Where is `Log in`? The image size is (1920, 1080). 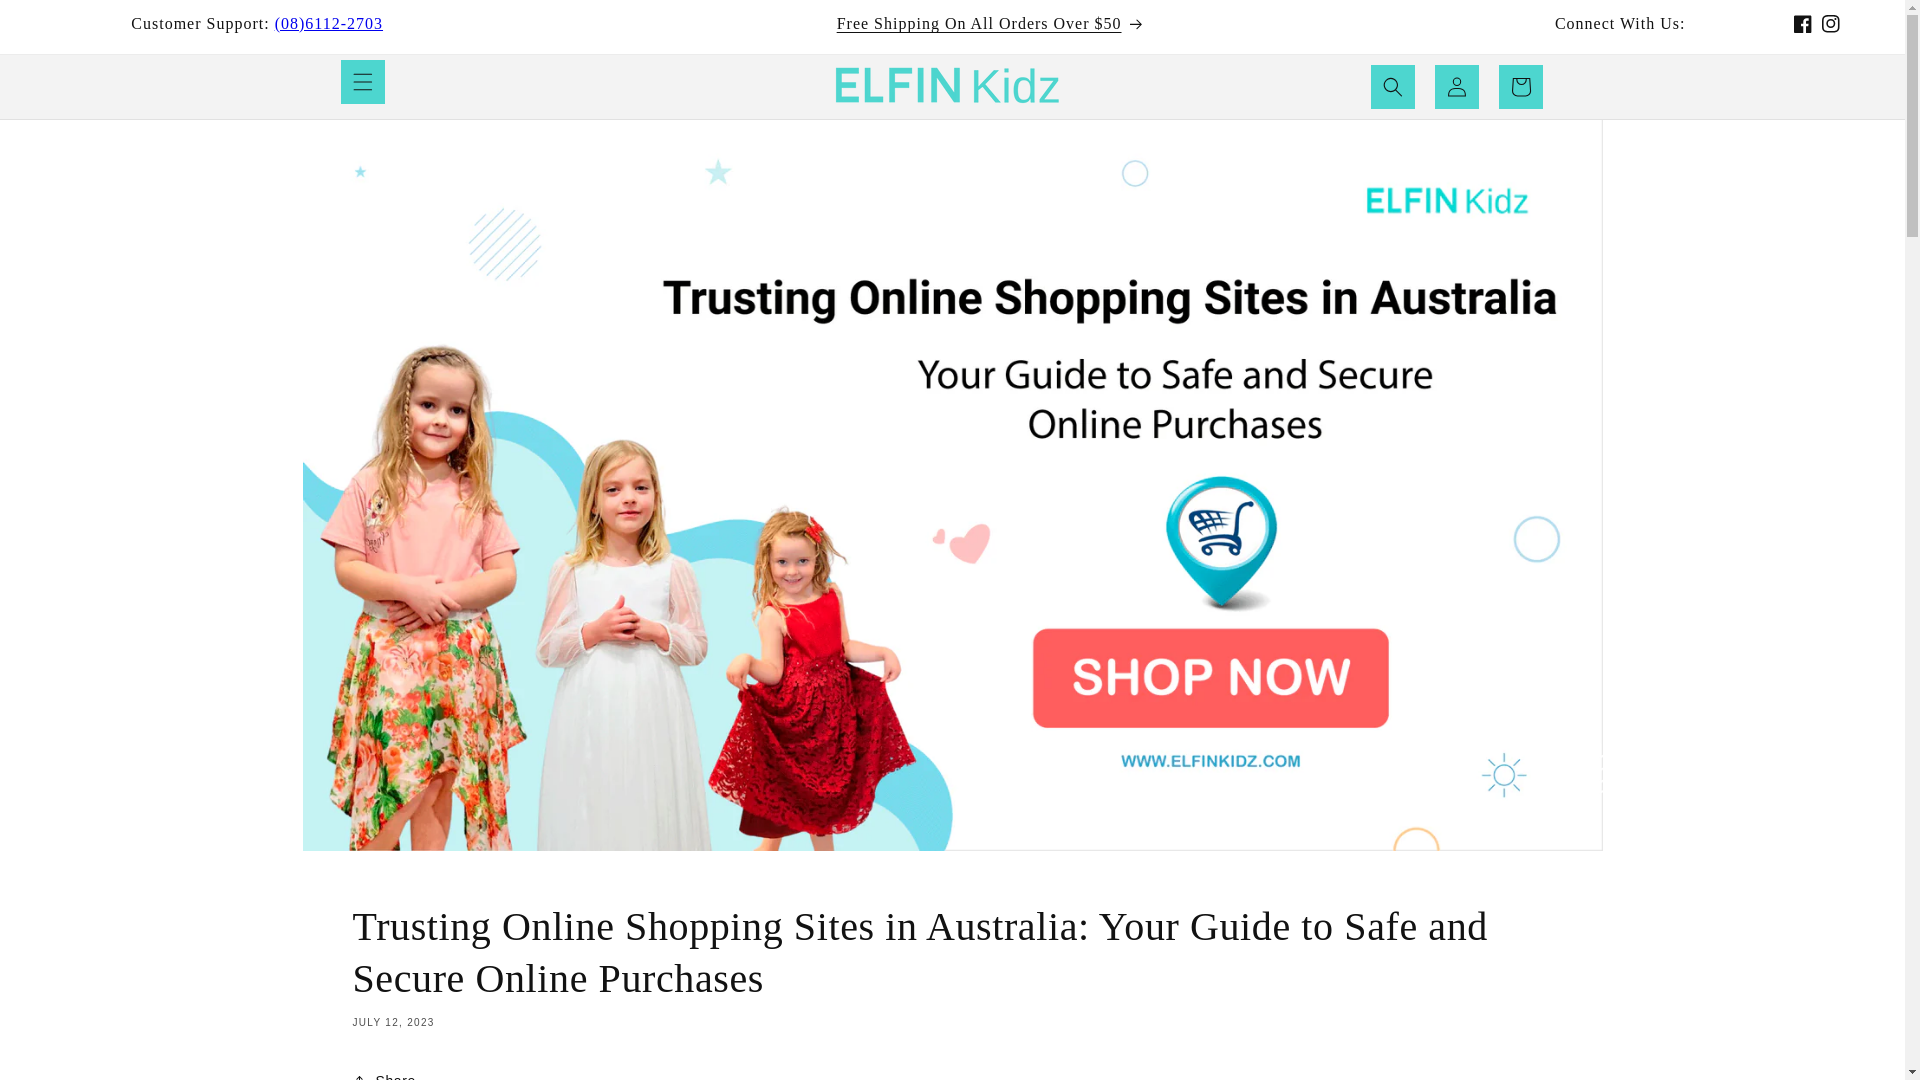 Log in is located at coordinates (1456, 86).